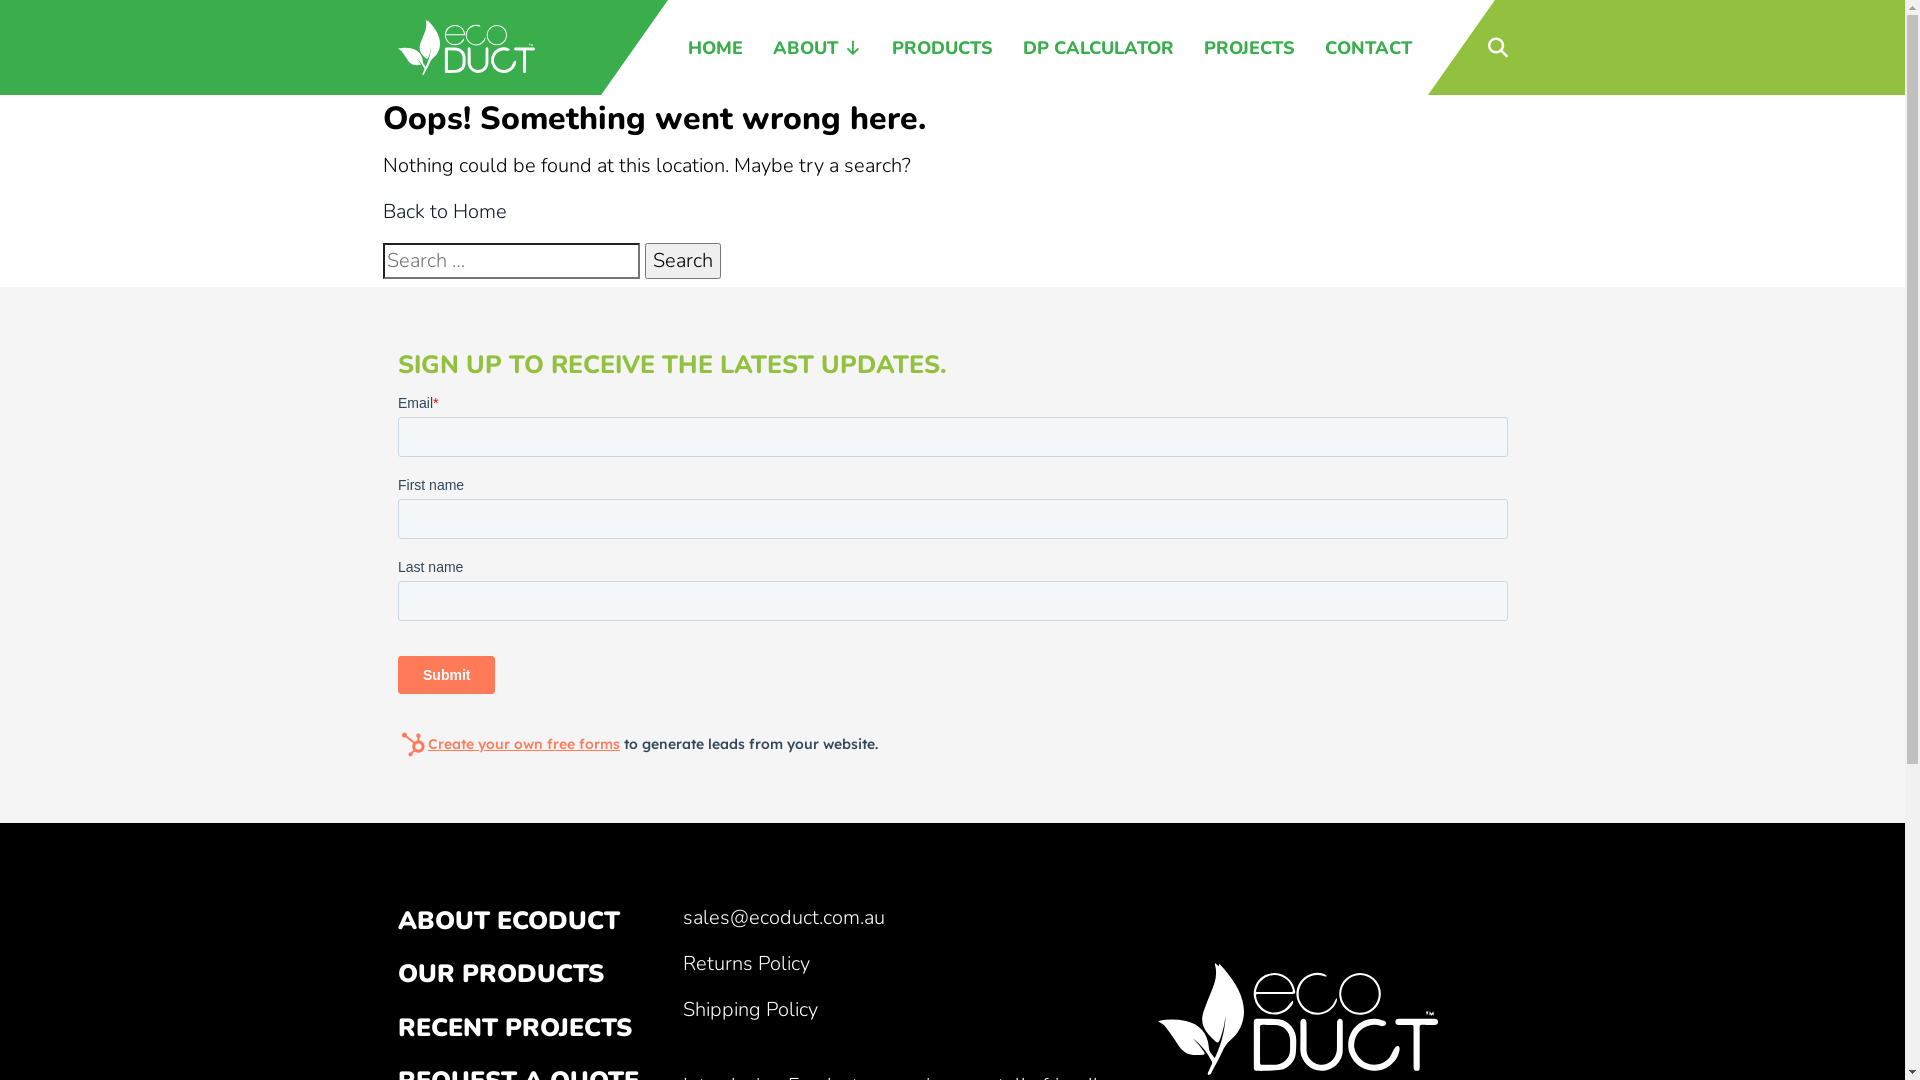  I want to click on HOME, so click(716, 48).